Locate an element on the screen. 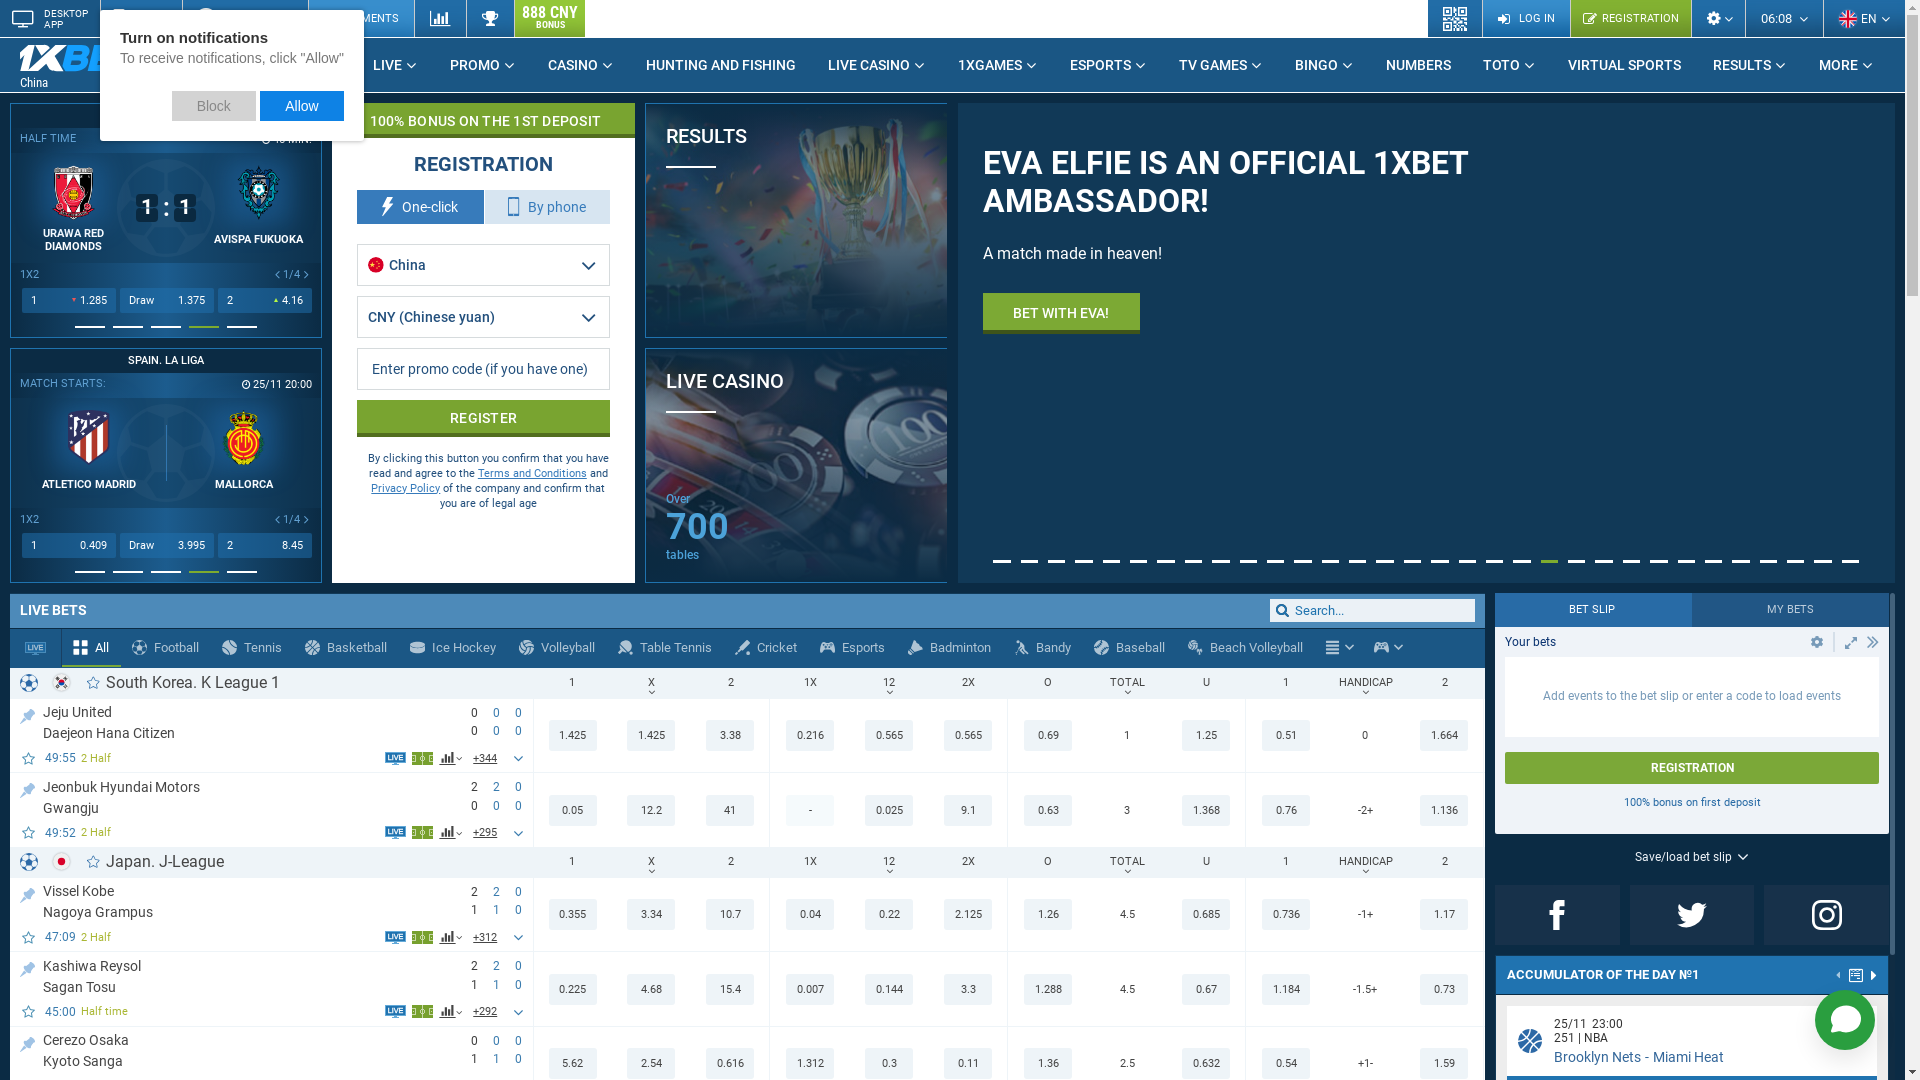 This screenshot has width=1920, height=1080. All is located at coordinates (92, 648).